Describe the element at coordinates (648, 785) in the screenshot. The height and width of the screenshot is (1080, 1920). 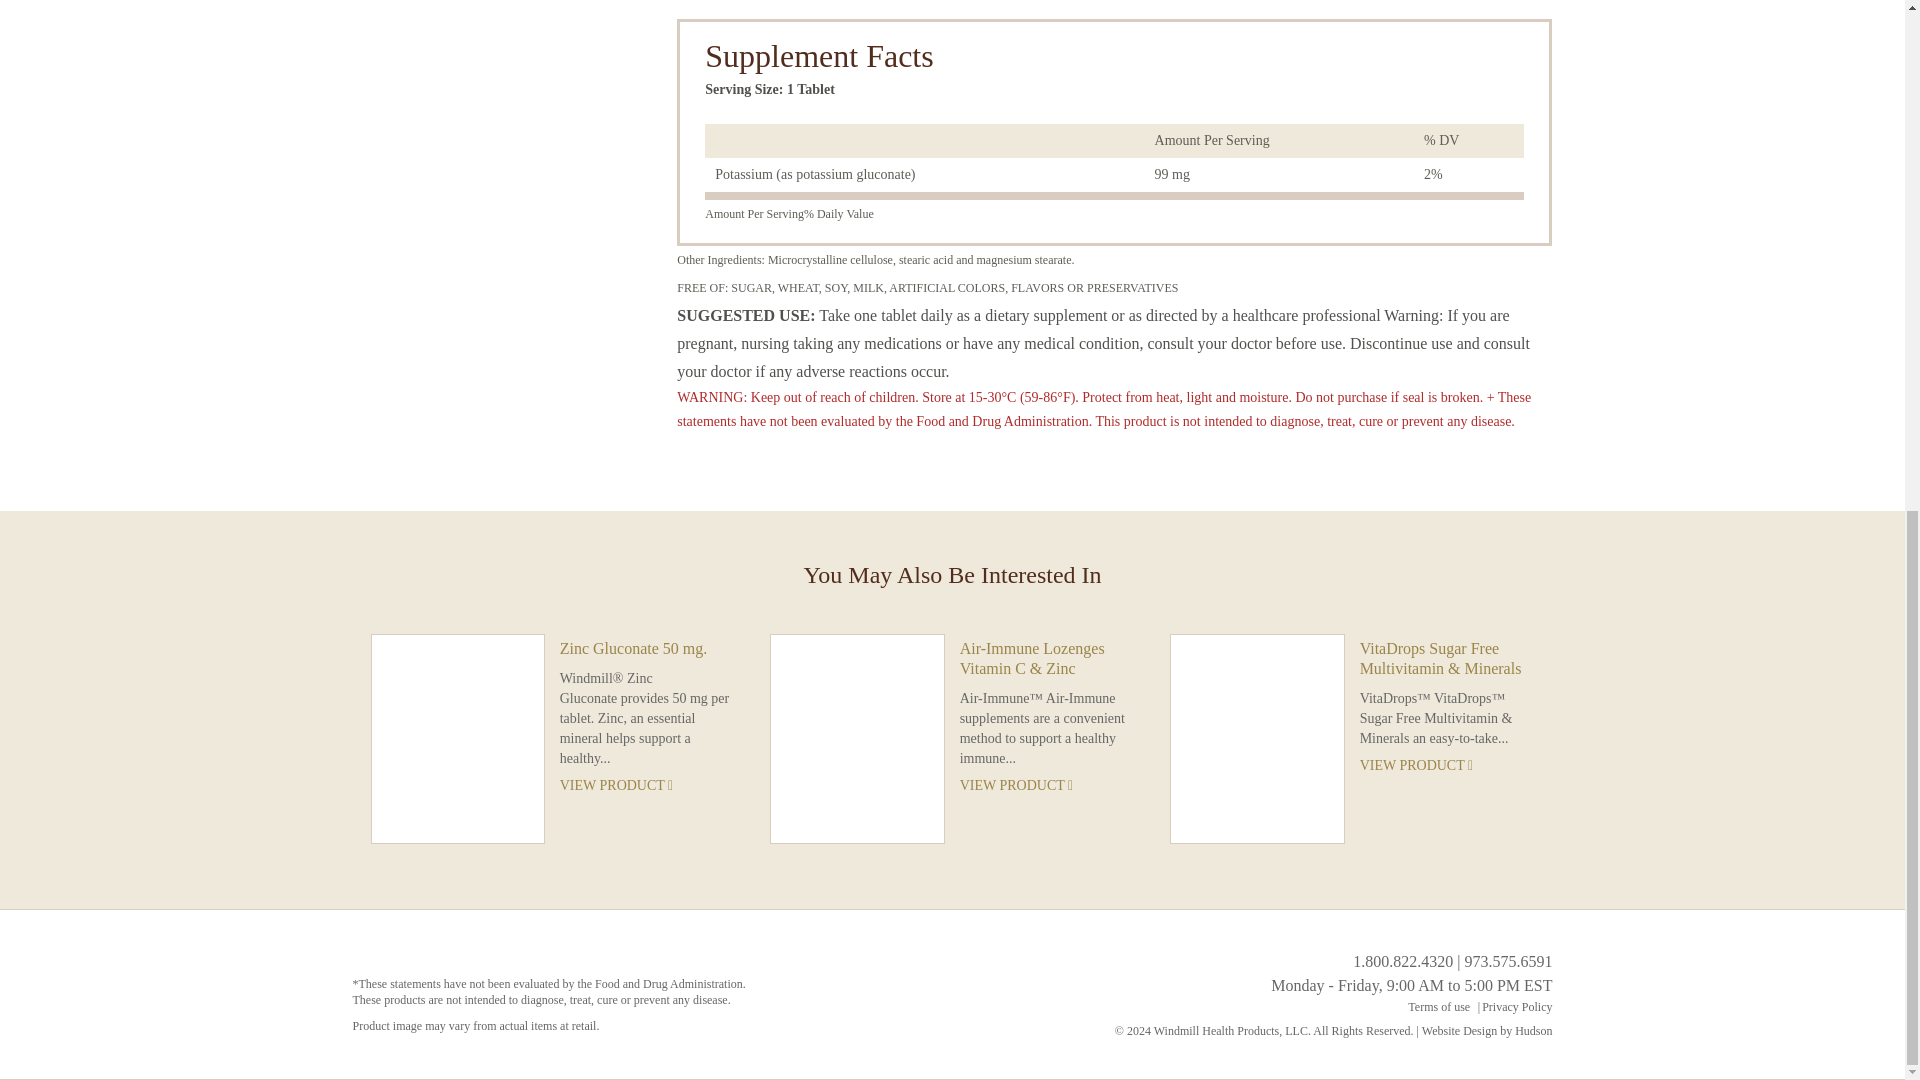
I see `VIEW PRODUCT` at that location.